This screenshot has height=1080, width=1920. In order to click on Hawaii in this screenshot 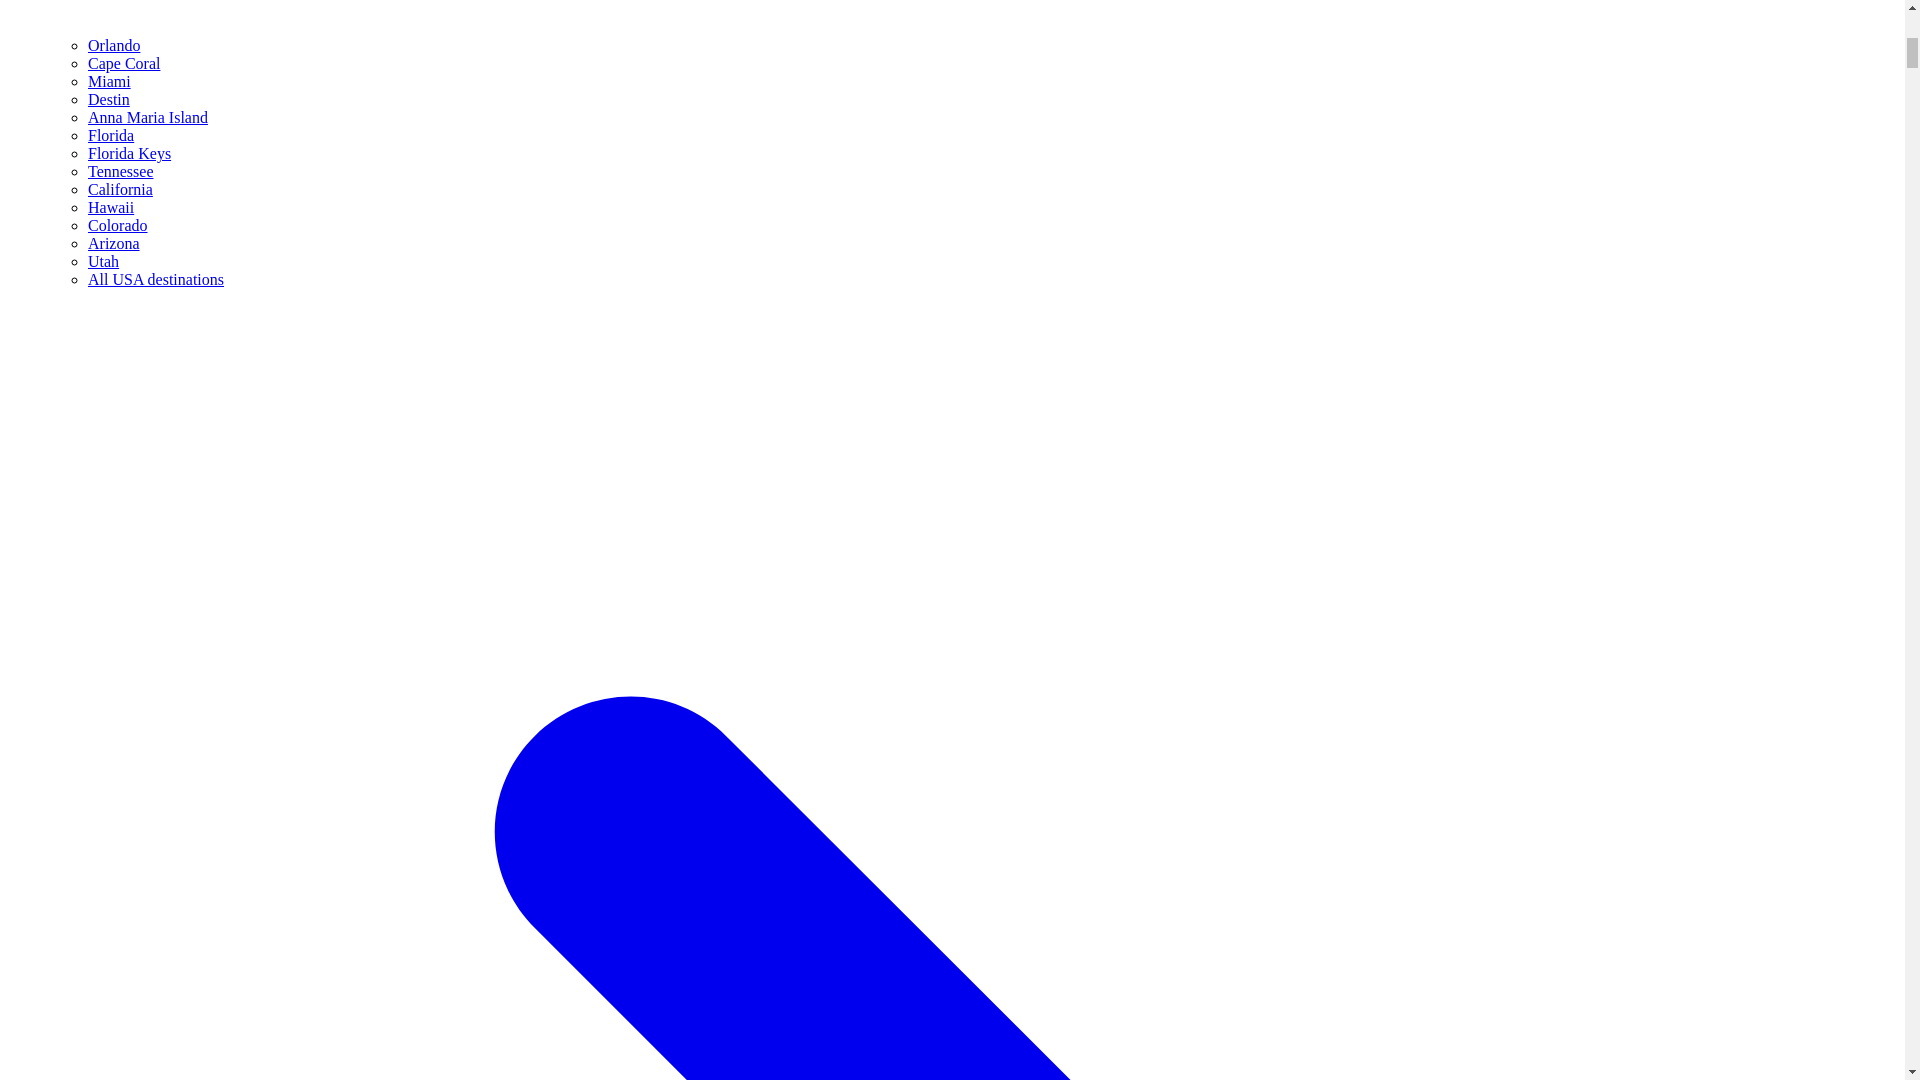, I will do `click(111, 207)`.